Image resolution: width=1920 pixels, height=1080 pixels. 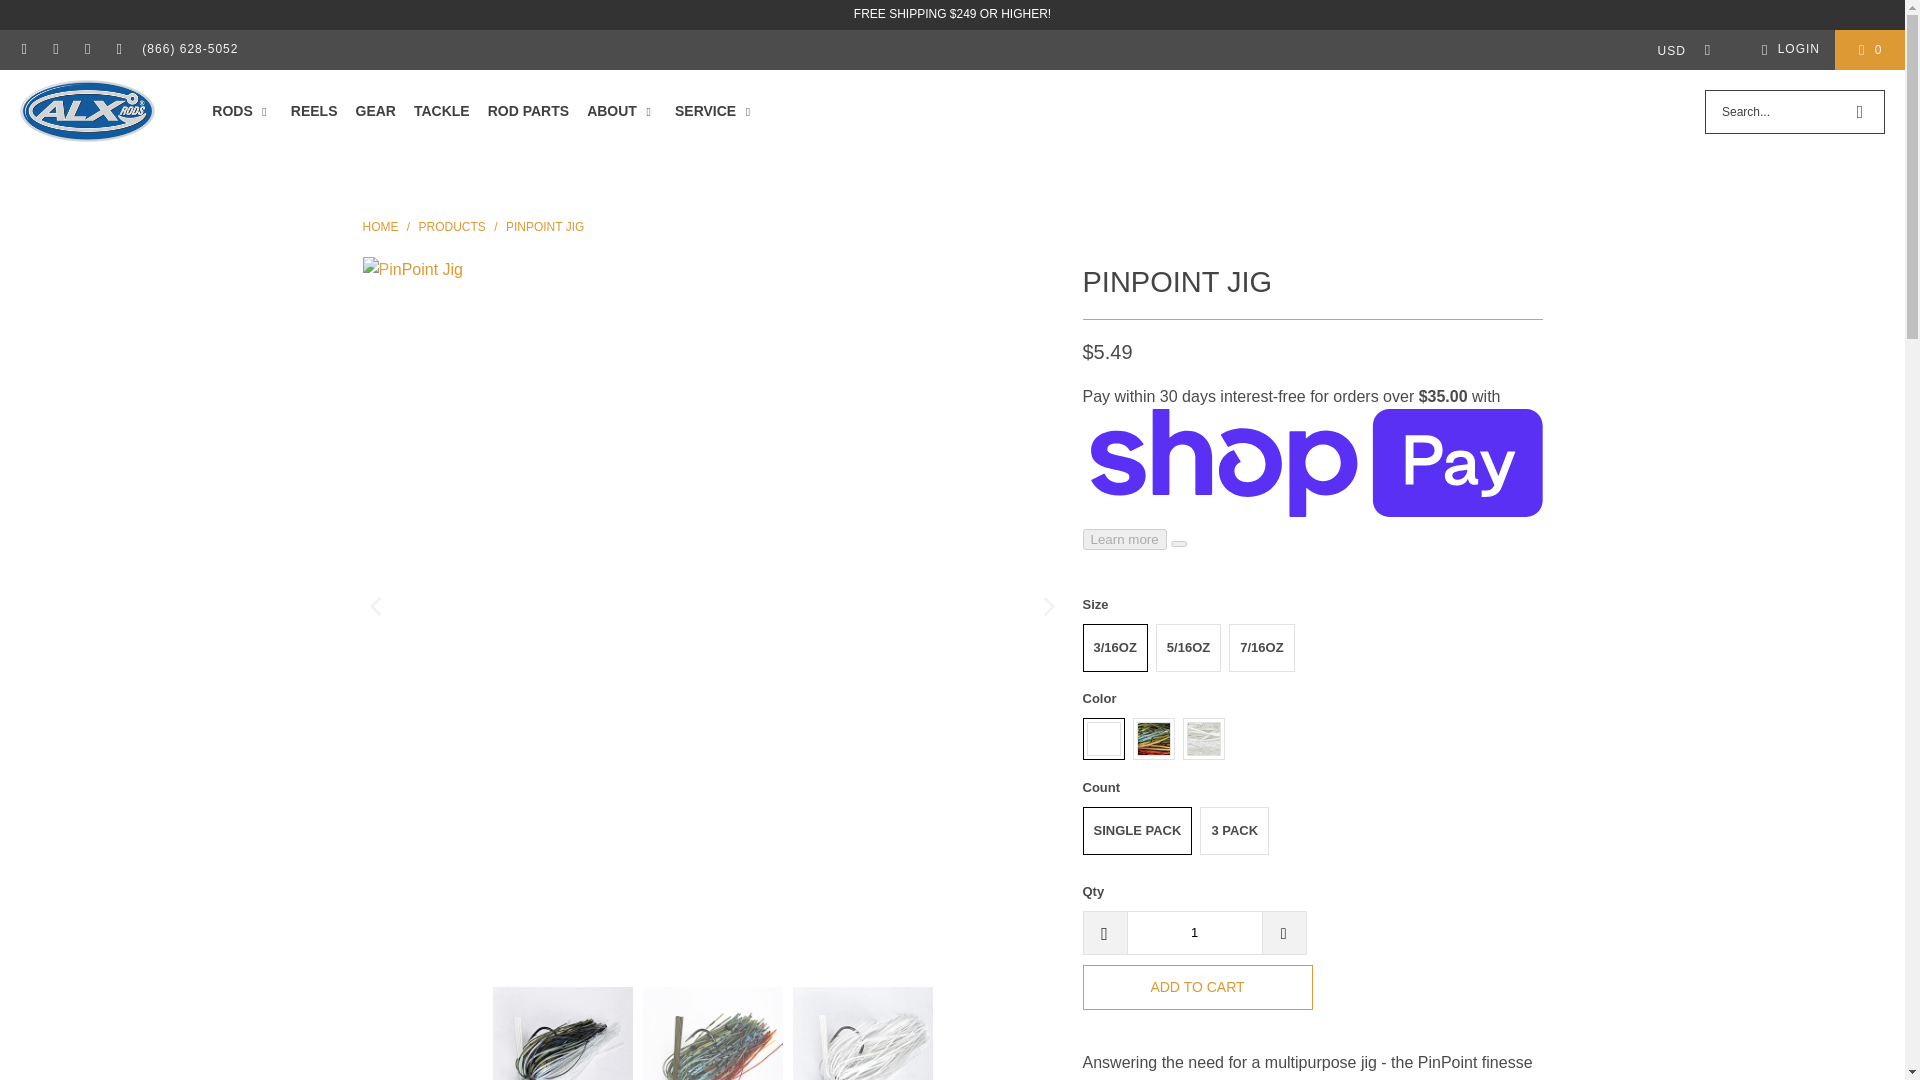 What do you see at coordinates (87, 112) in the screenshot?
I see `ALX Rods` at bounding box center [87, 112].